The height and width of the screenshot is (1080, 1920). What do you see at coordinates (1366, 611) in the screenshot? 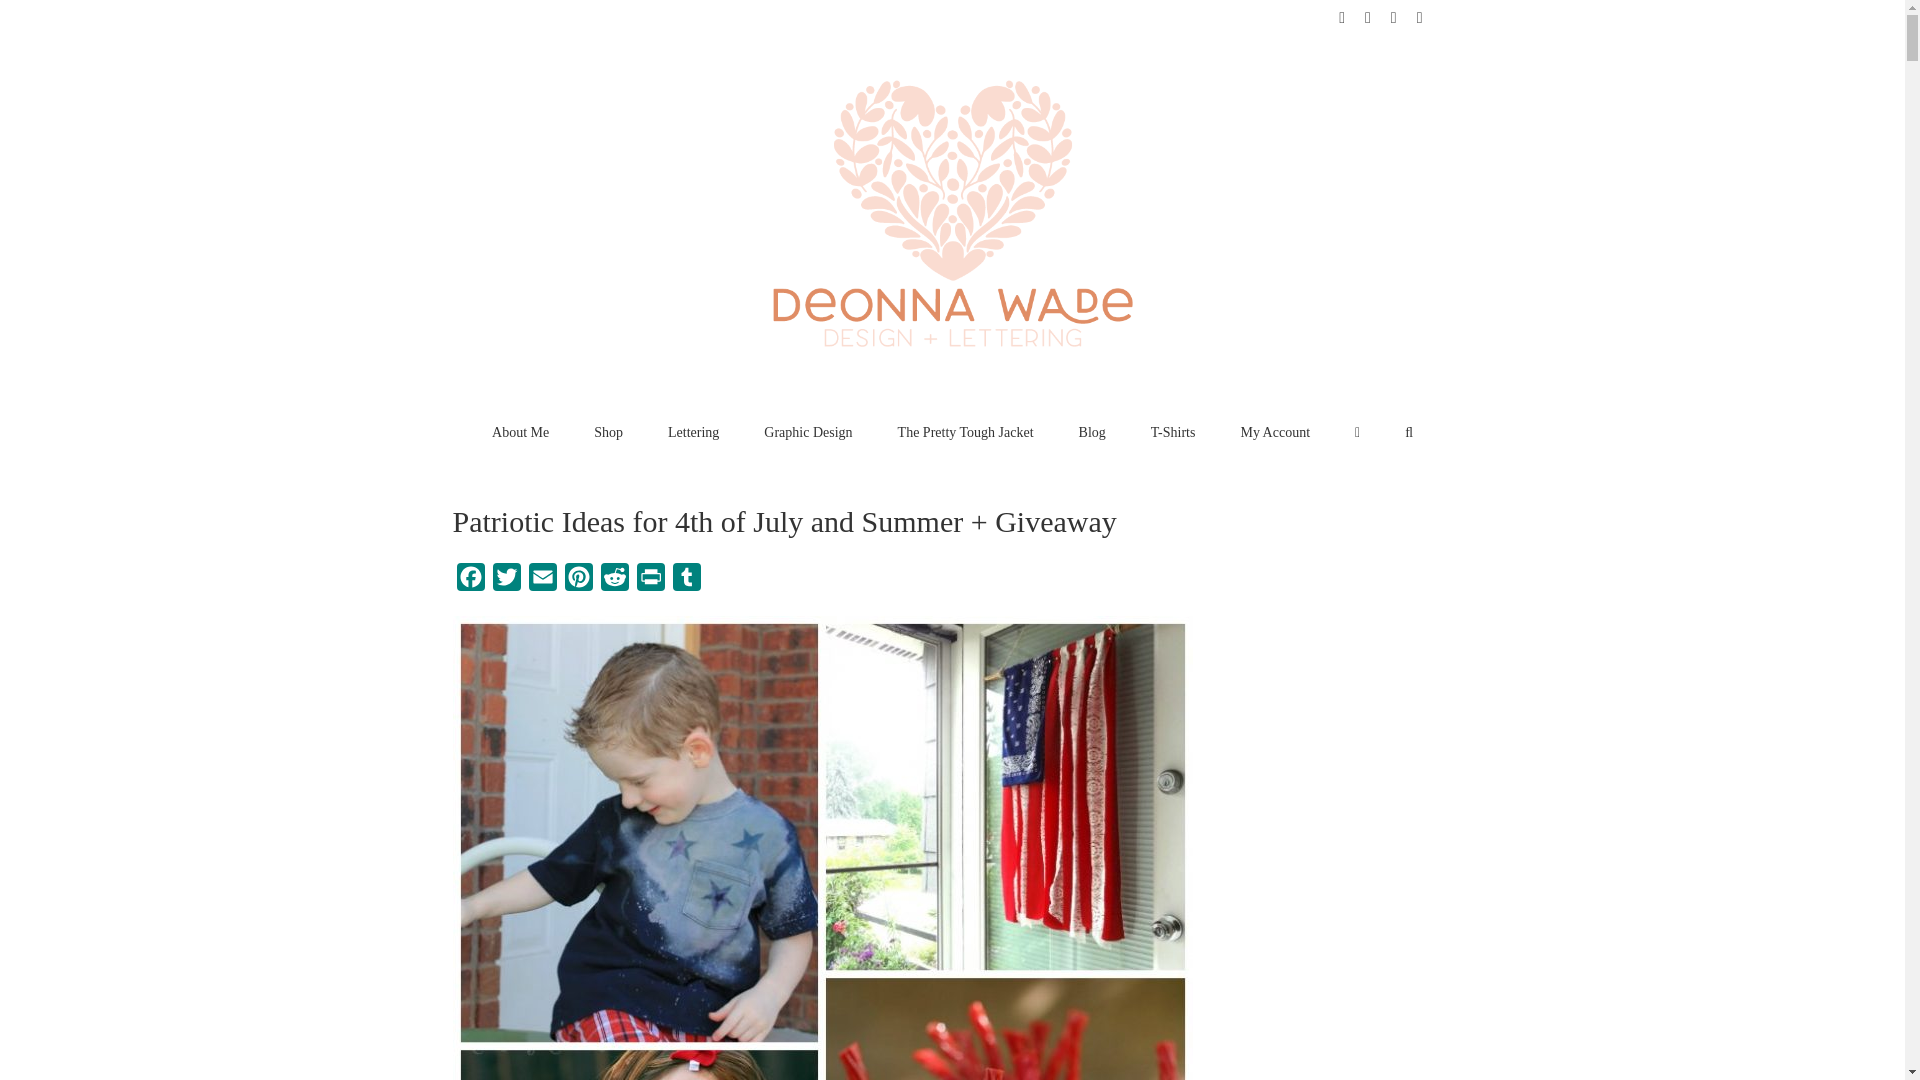
I see `Log In` at bounding box center [1366, 611].